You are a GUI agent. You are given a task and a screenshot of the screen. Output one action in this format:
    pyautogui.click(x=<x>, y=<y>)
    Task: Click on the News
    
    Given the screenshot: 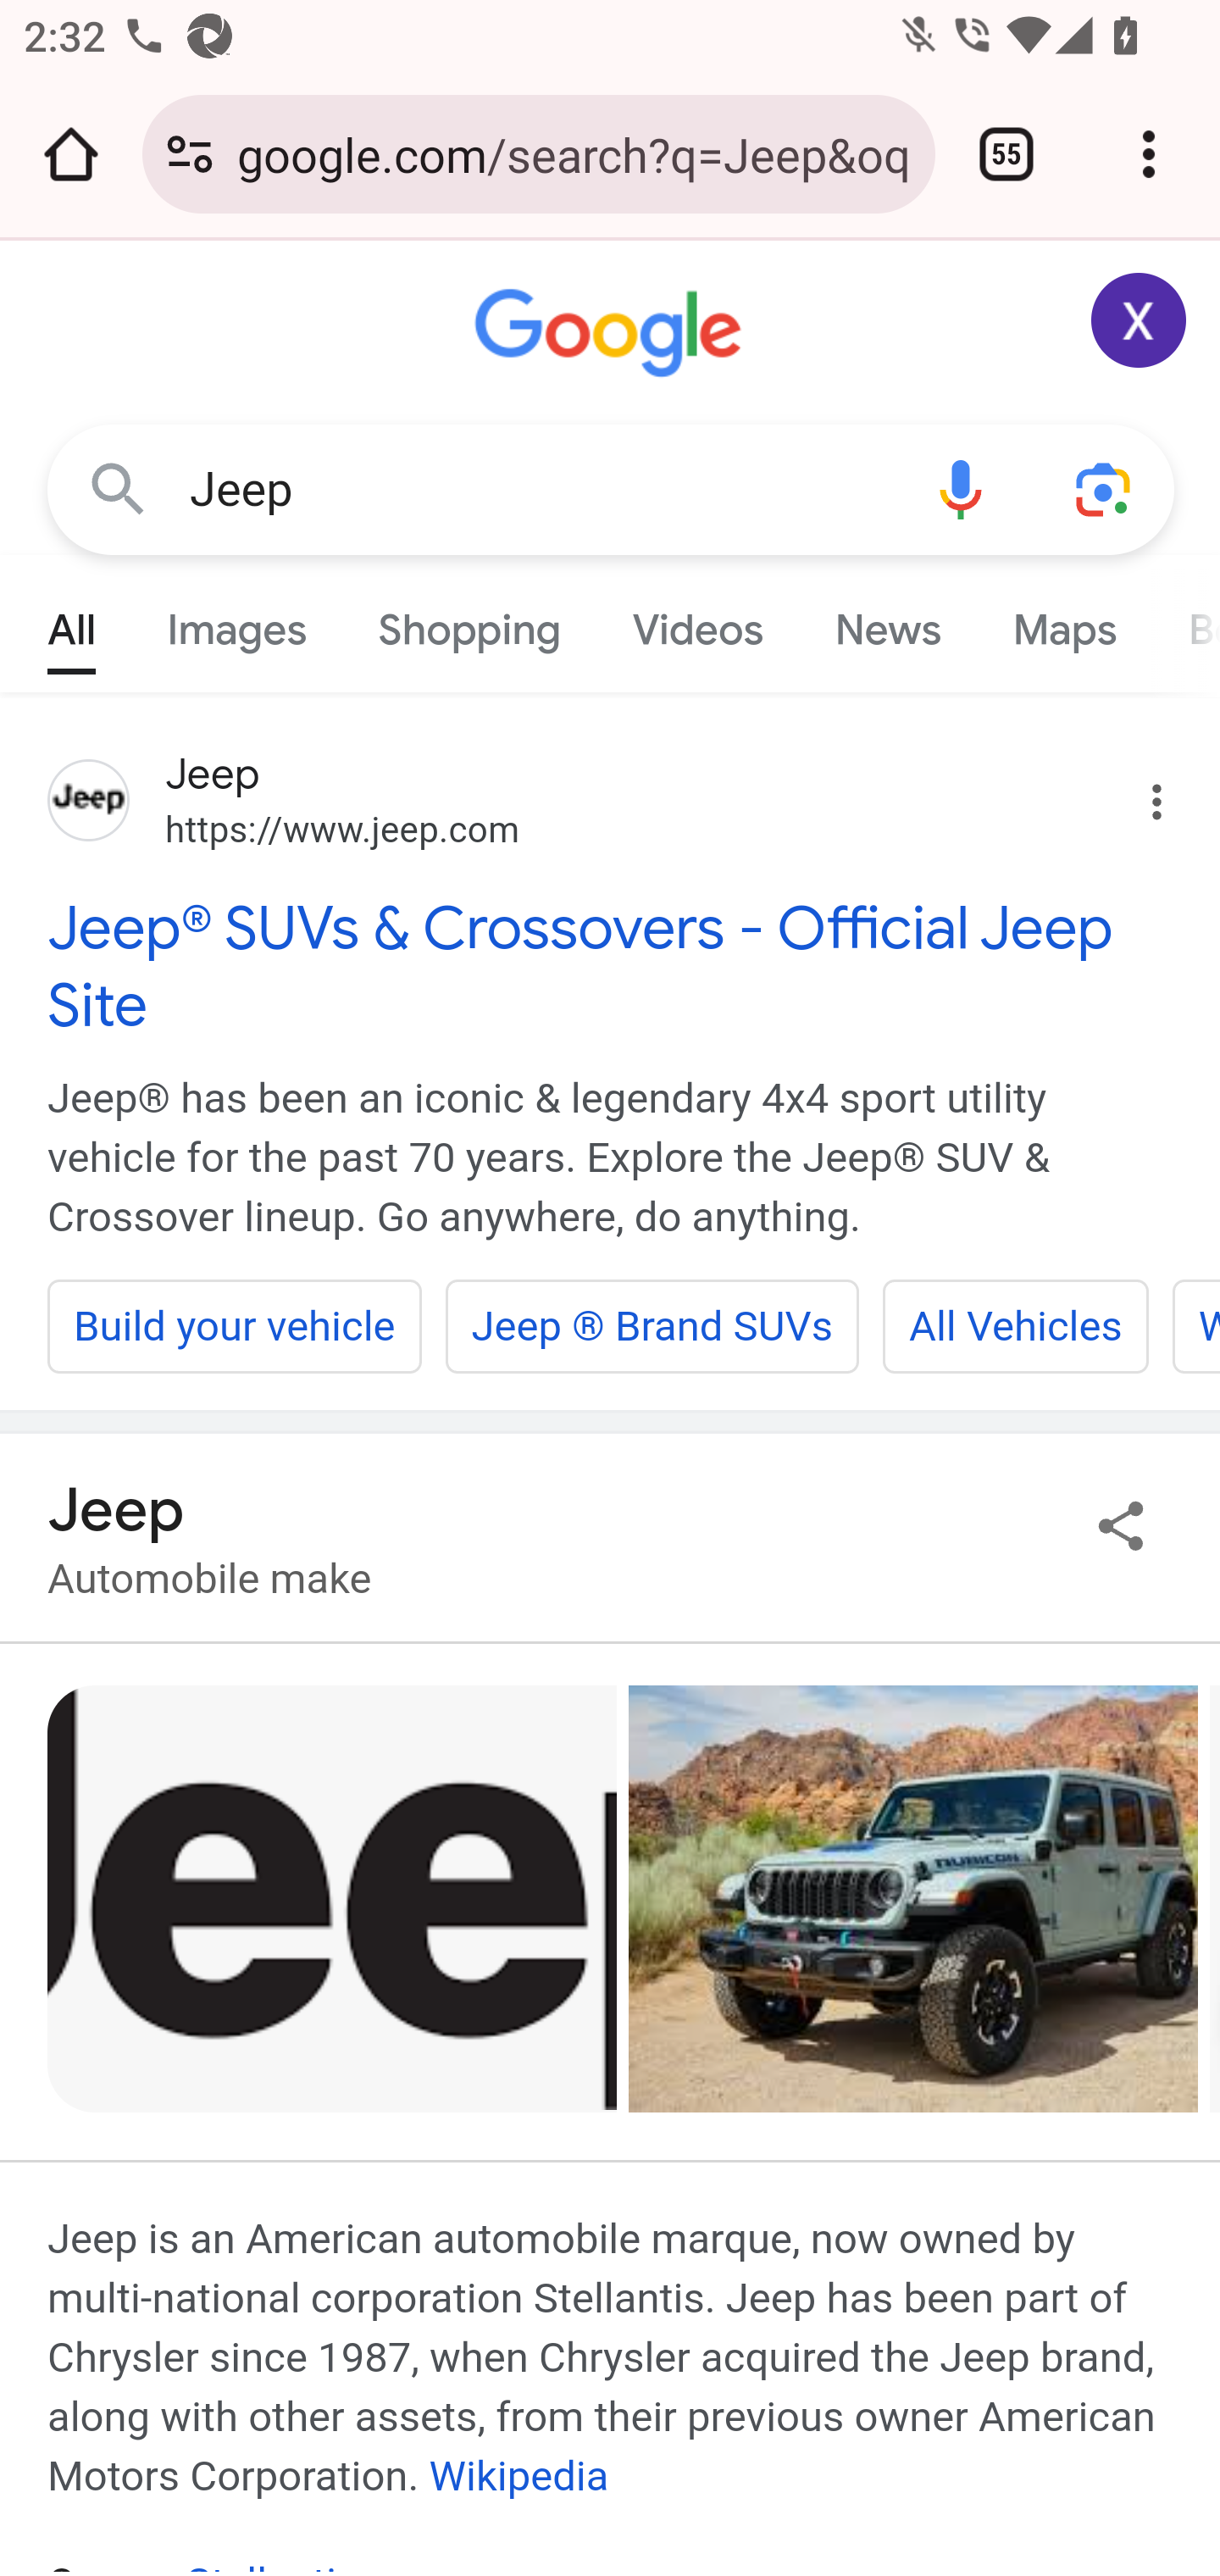 What is the action you would take?
    pyautogui.click(x=887, y=622)
    